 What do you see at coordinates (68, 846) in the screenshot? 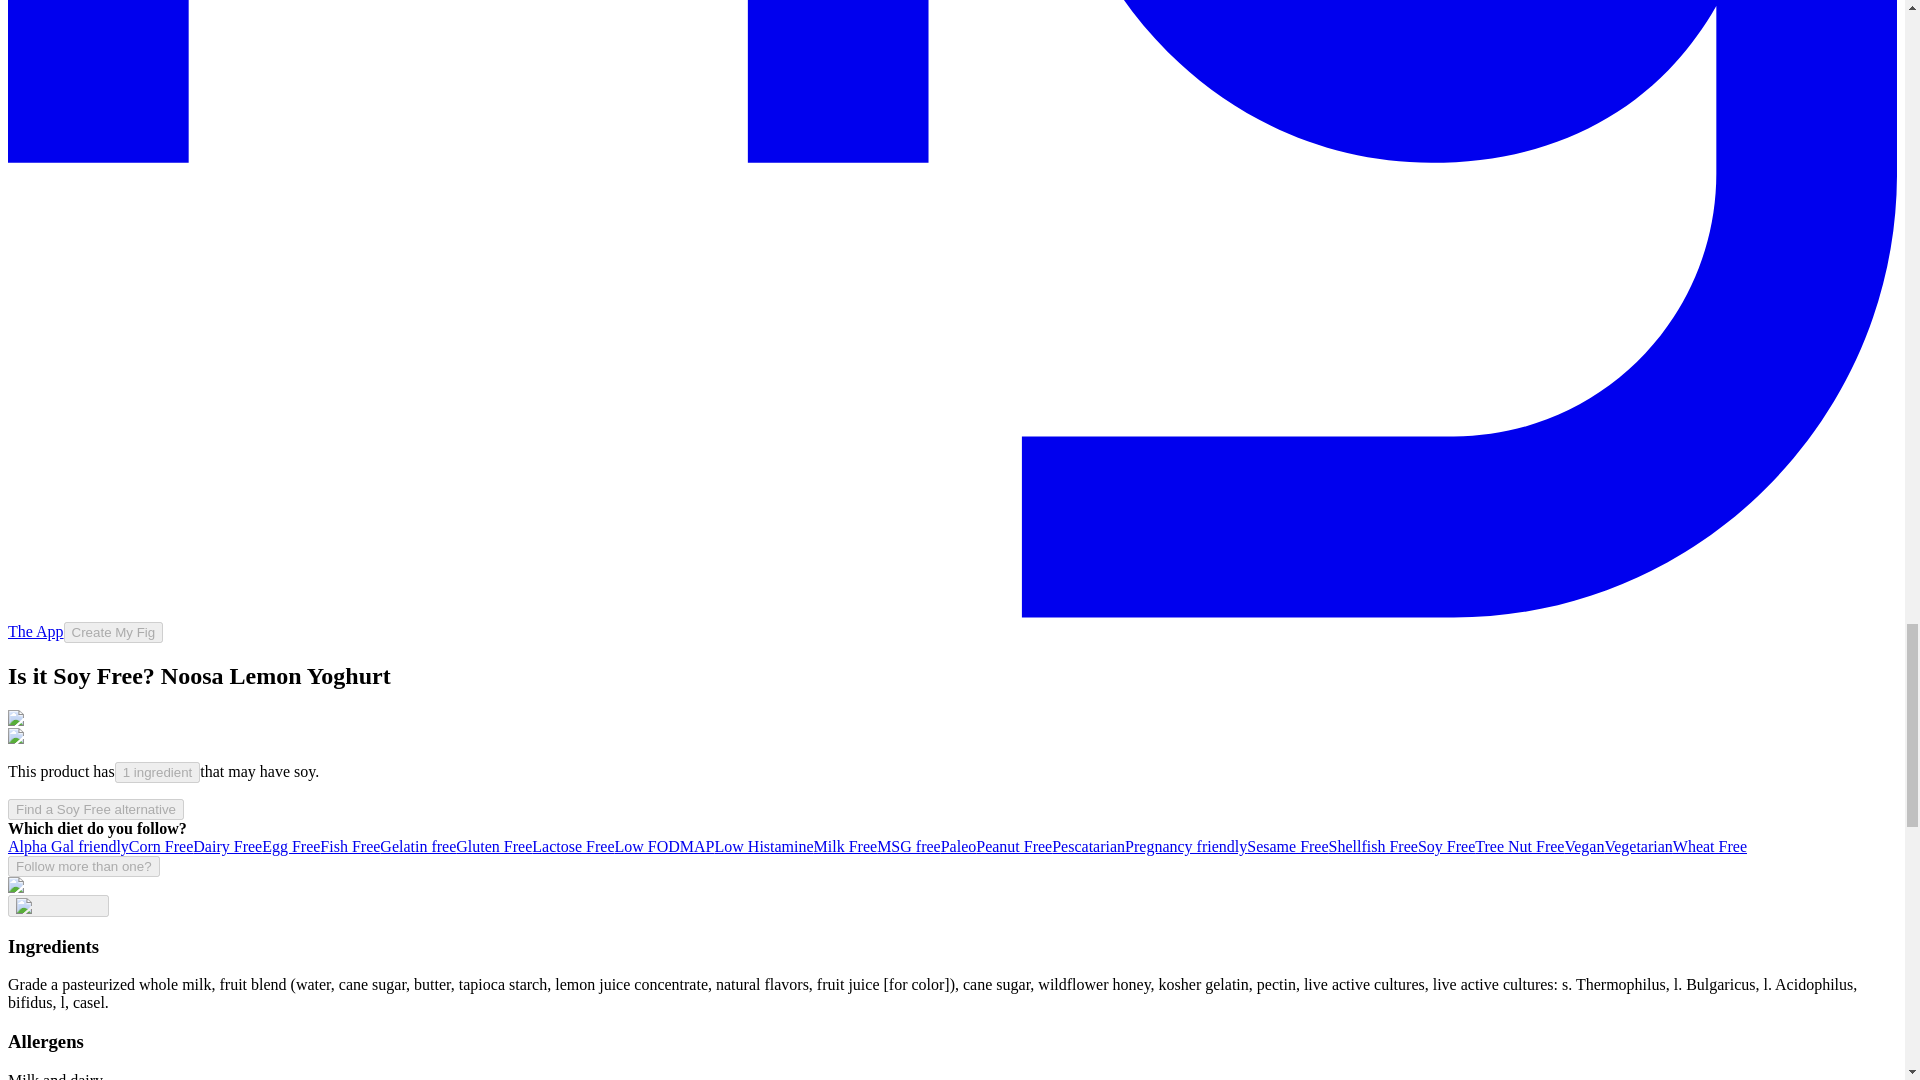
I see `Alpha Gal friendly` at bounding box center [68, 846].